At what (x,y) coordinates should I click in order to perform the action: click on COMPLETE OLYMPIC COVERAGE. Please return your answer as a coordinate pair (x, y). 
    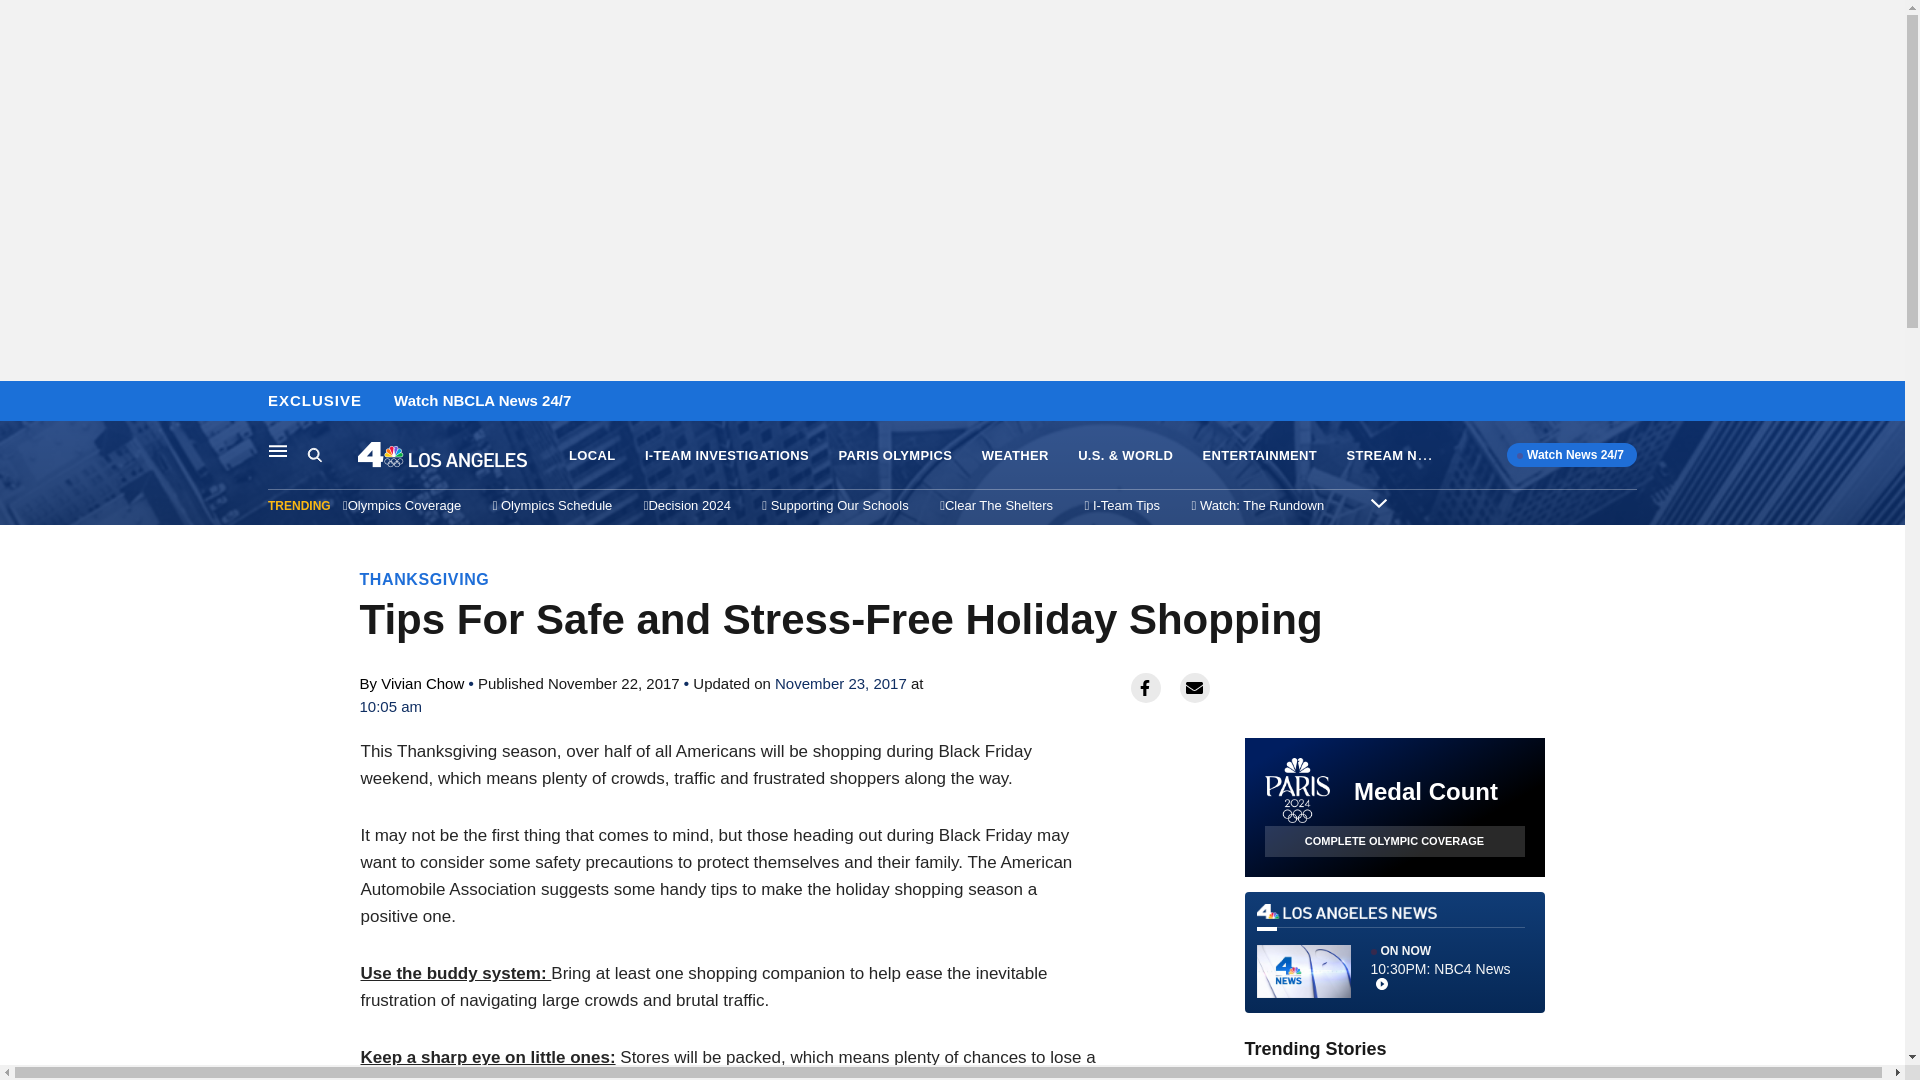
    Looking at the image, I should click on (1378, 502).